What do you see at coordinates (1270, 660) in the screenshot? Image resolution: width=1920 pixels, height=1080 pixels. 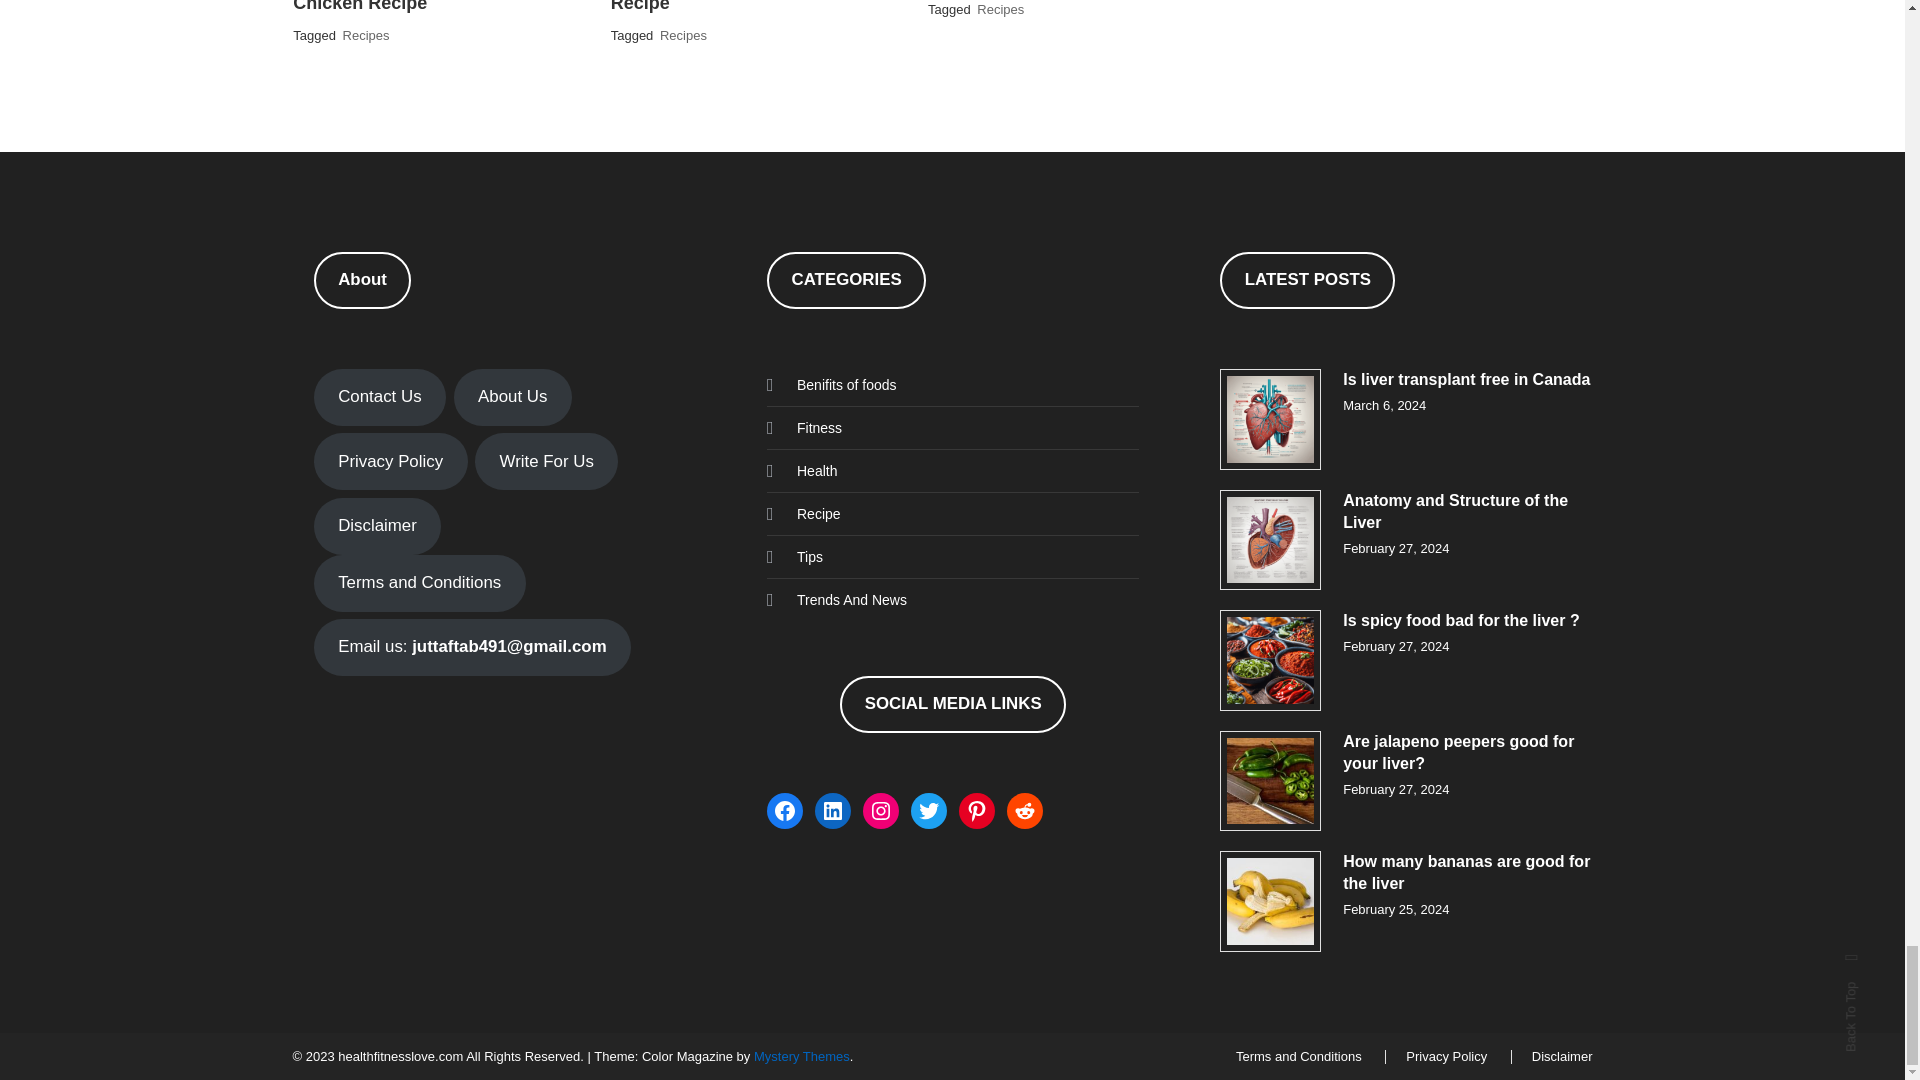 I see `Is spicy food bad for the liver ?` at bounding box center [1270, 660].